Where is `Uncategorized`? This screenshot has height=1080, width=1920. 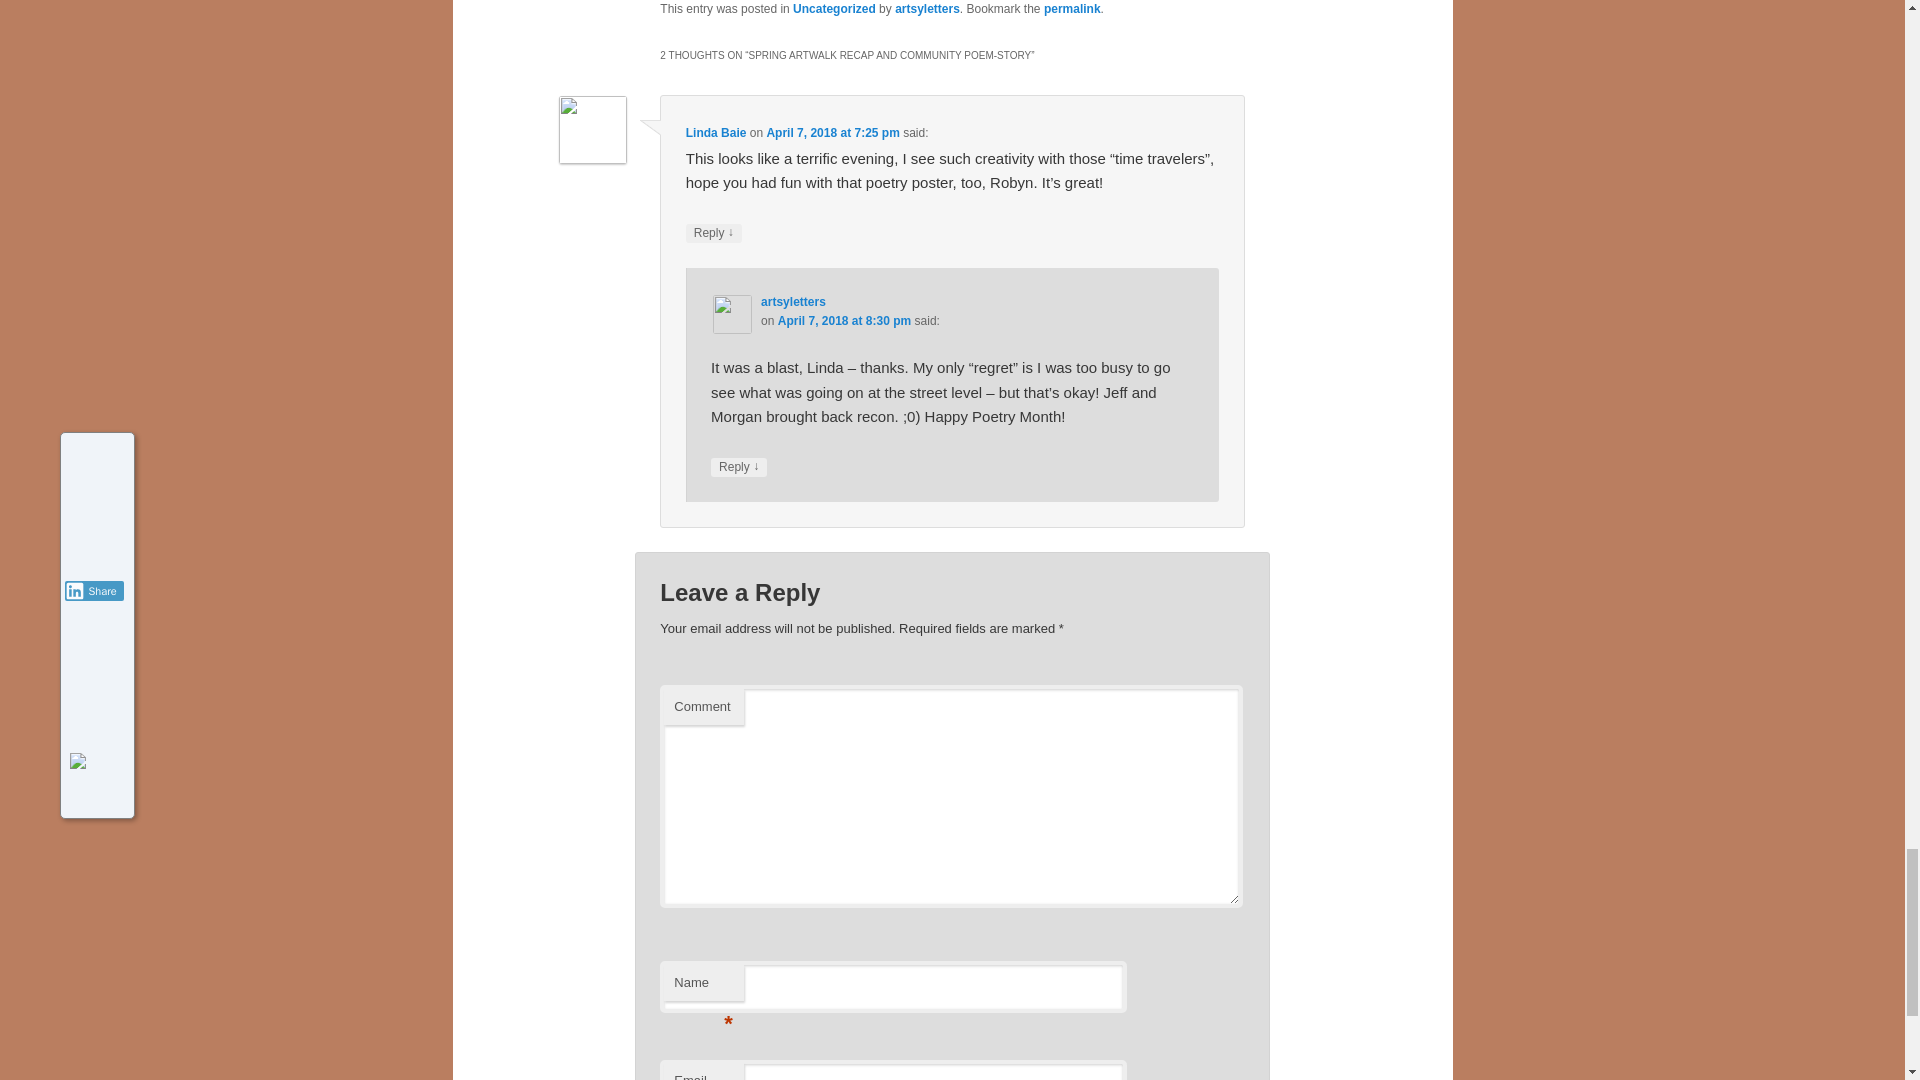 Uncategorized is located at coordinates (834, 9).